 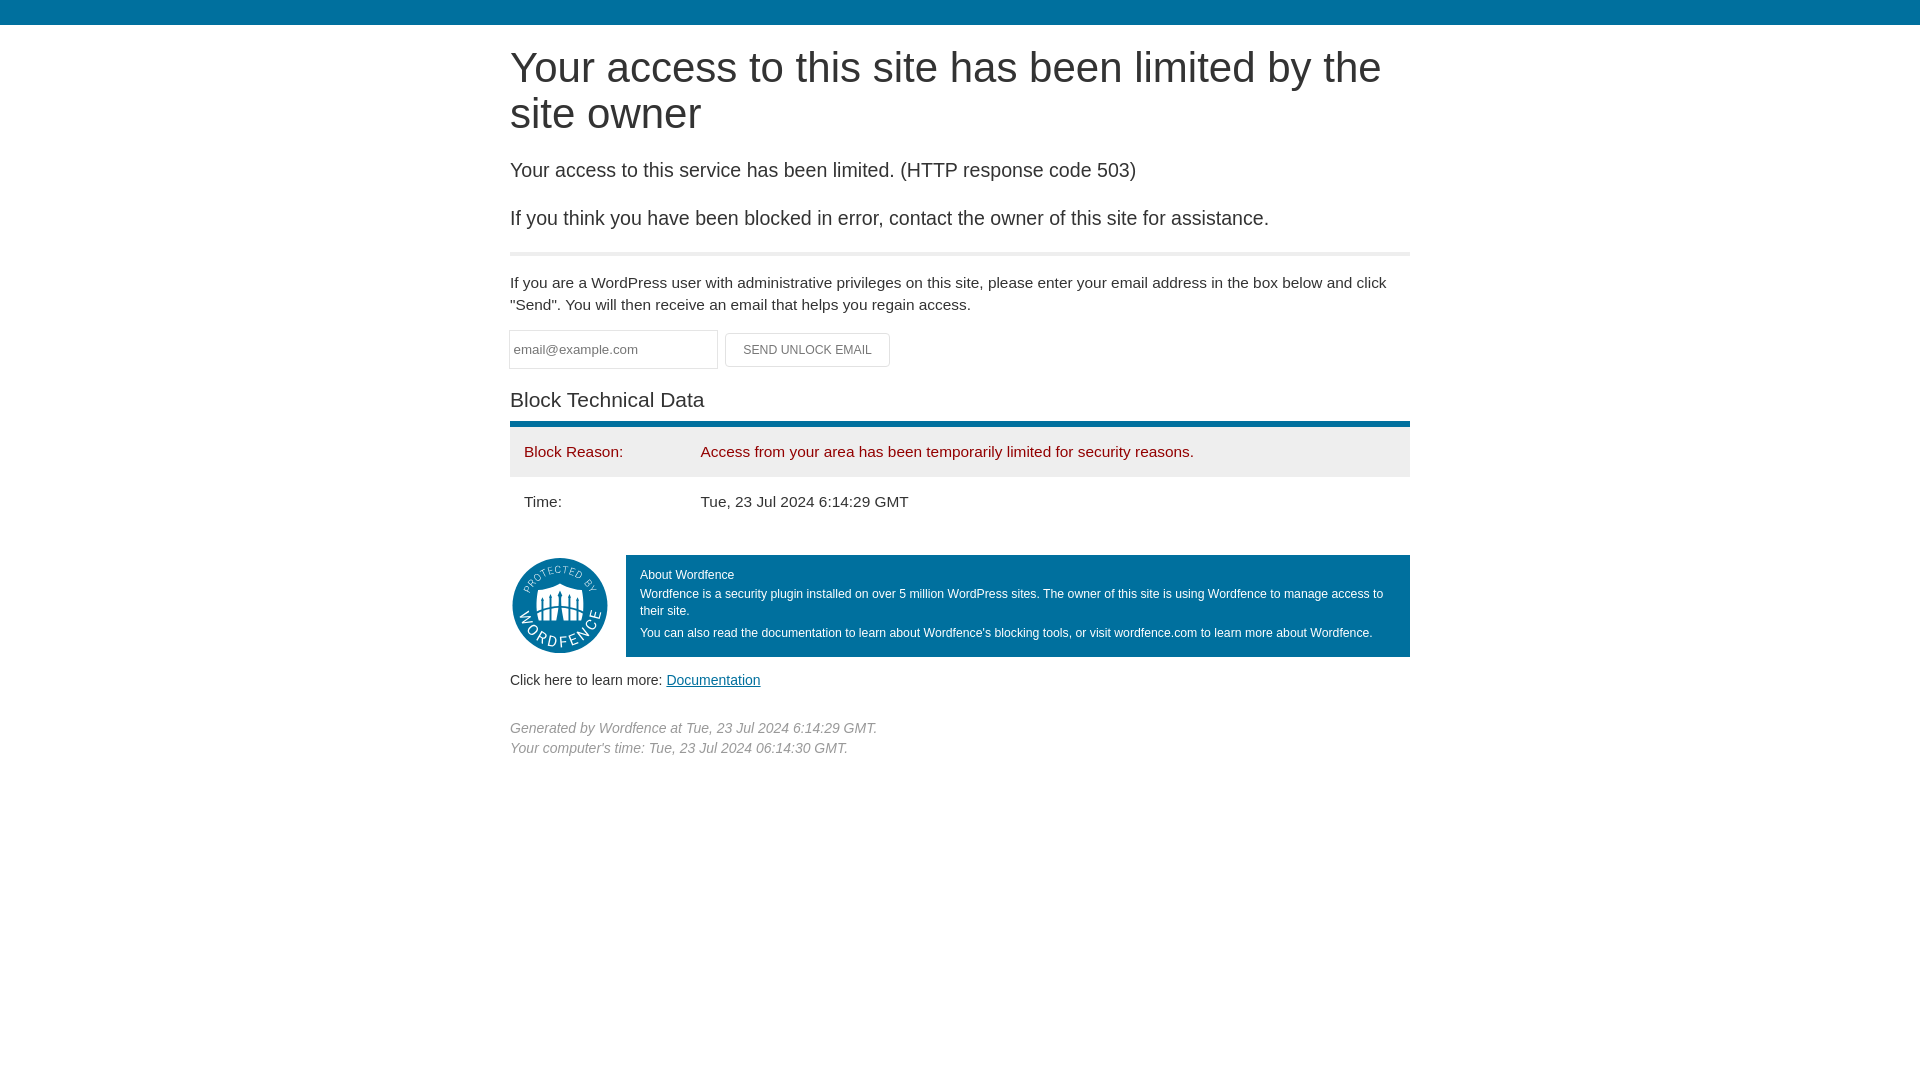 What do you see at coordinates (808, 350) in the screenshot?
I see `Send Unlock Email` at bounding box center [808, 350].